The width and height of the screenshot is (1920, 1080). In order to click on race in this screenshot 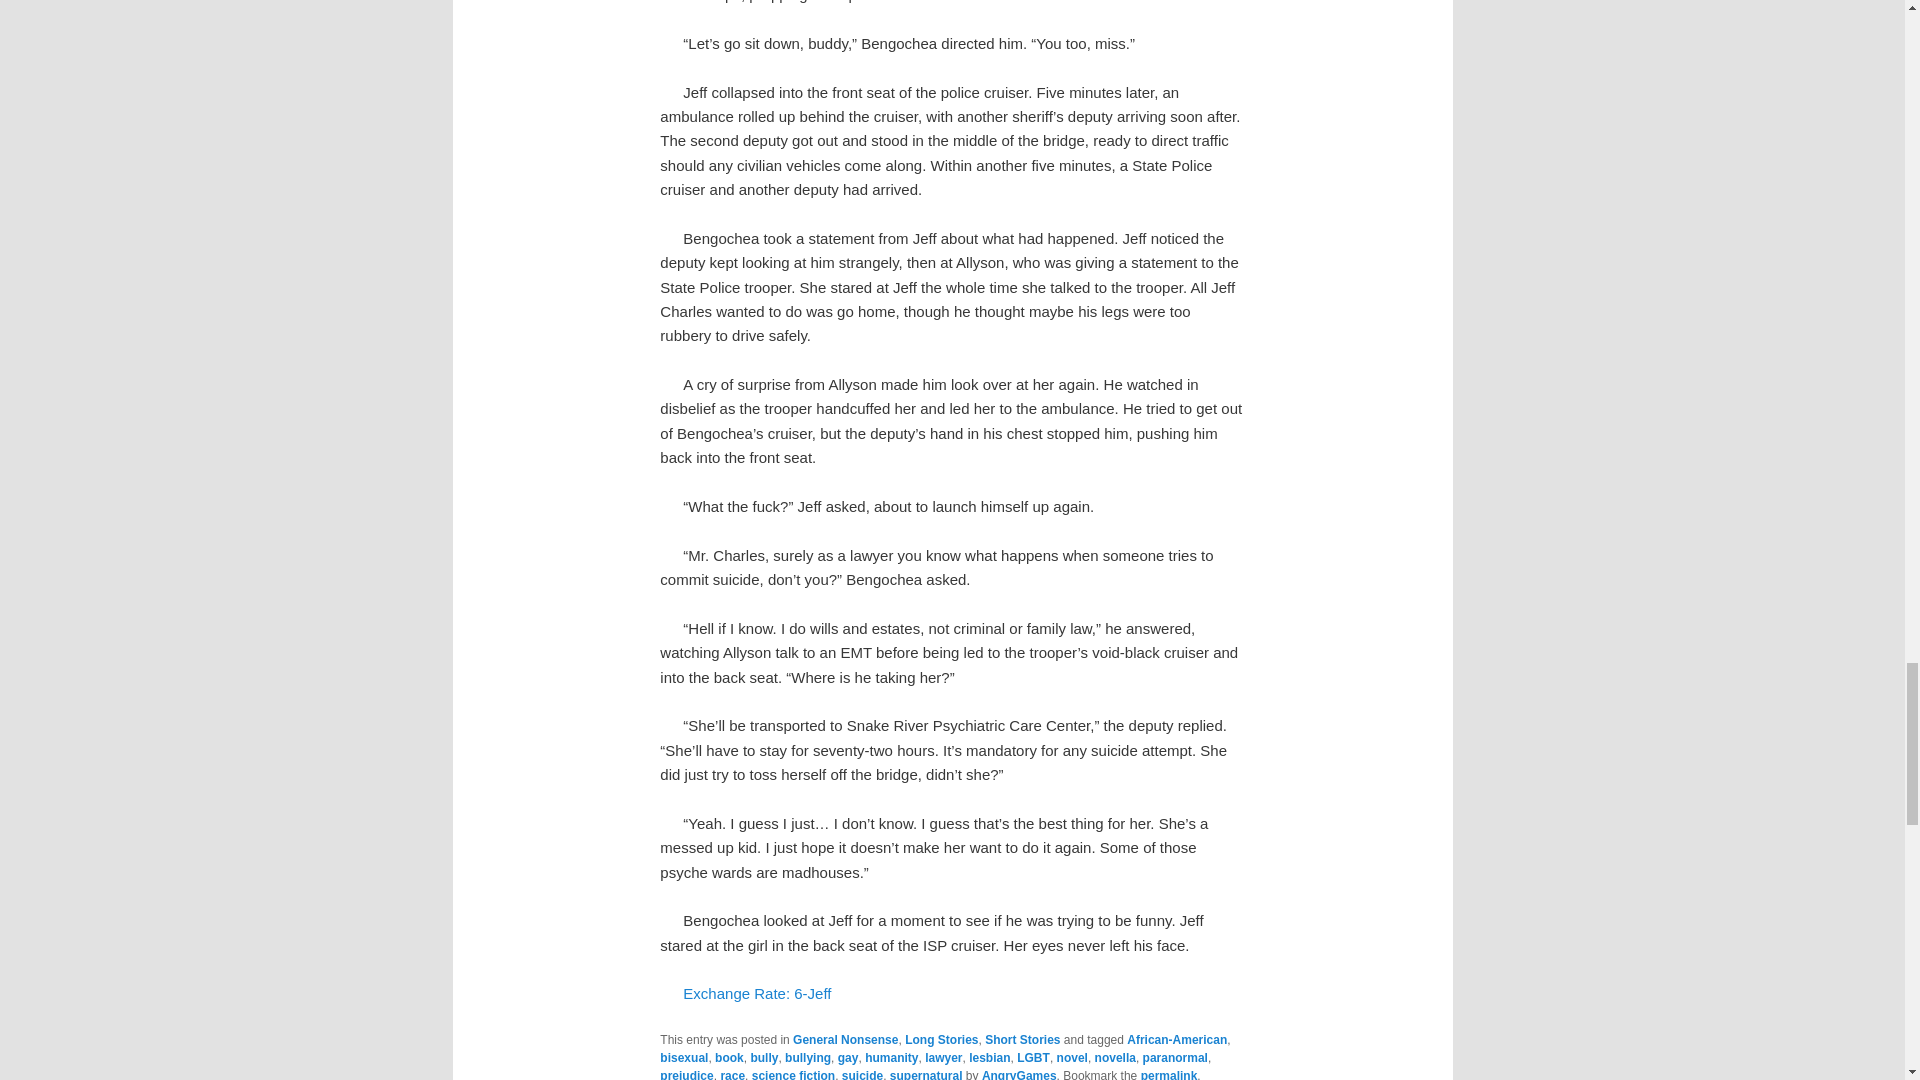, I will do `click(732, 1074)`.